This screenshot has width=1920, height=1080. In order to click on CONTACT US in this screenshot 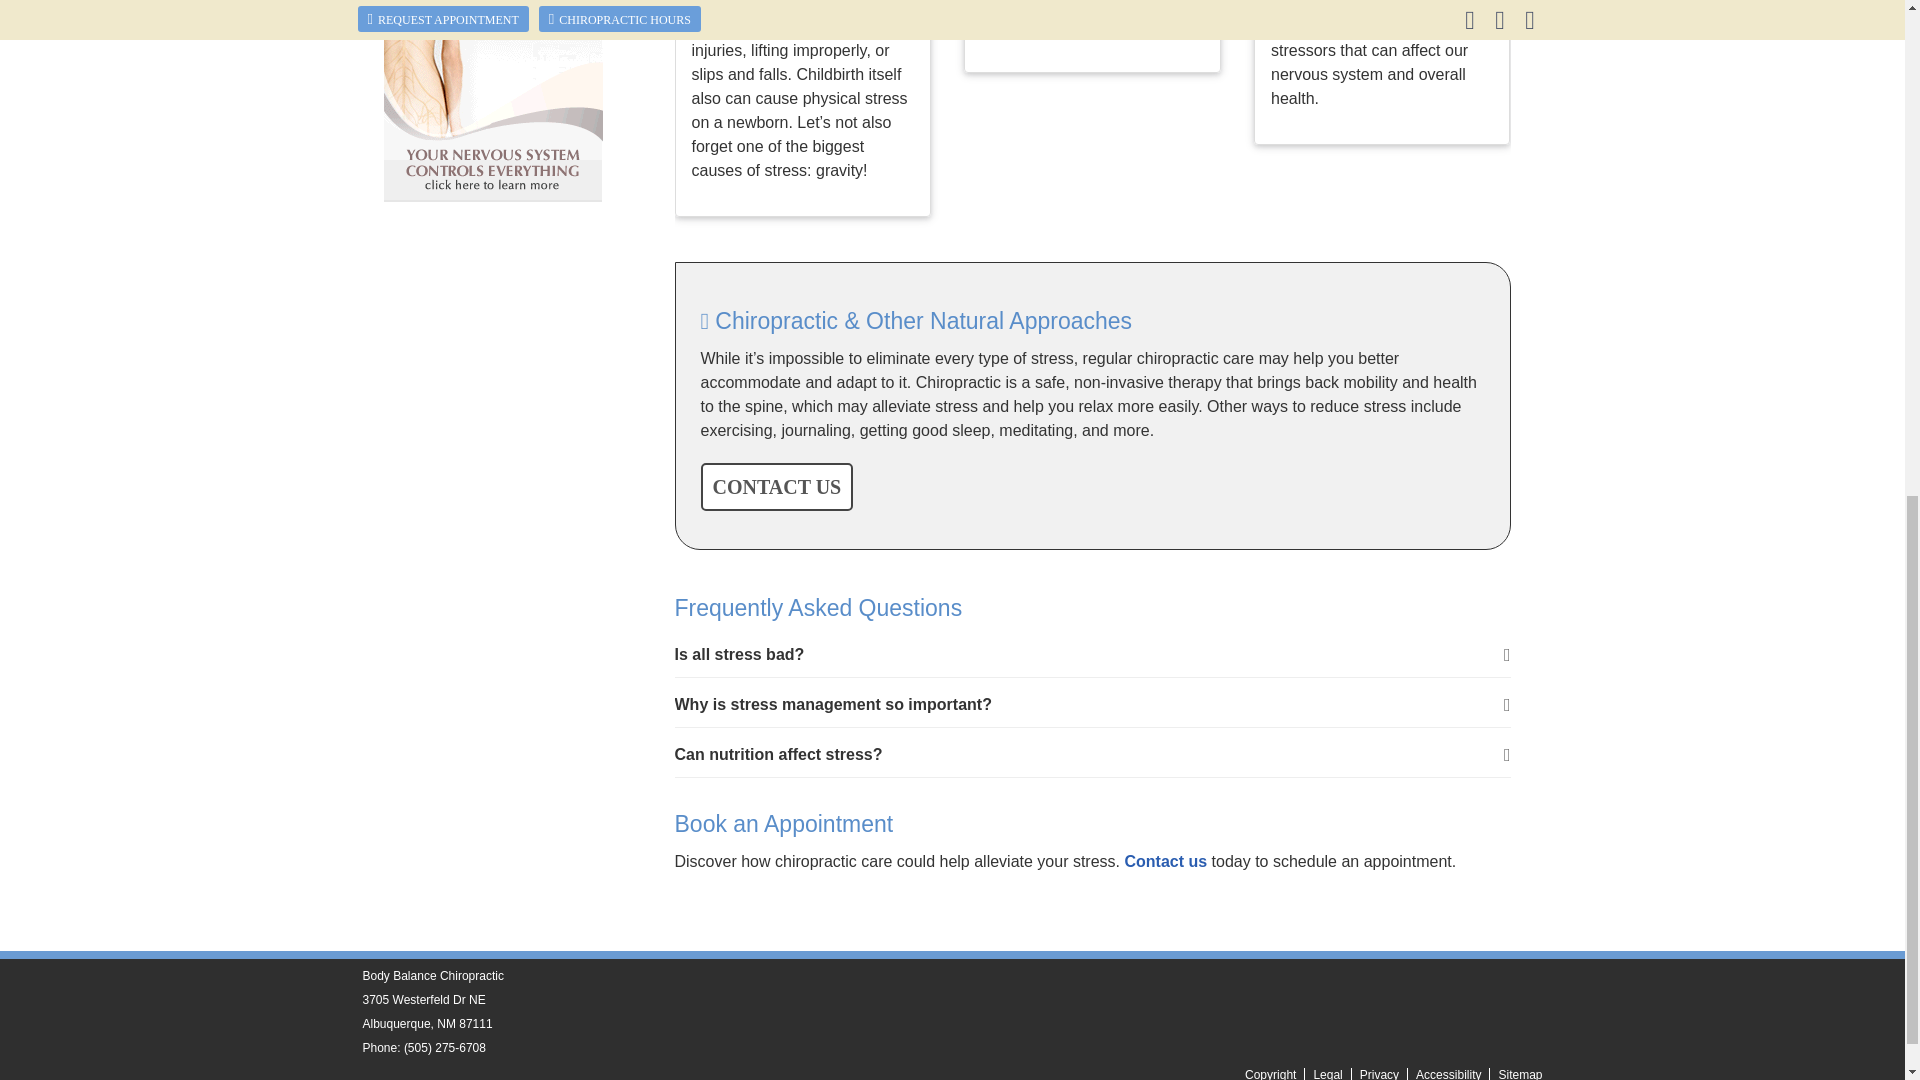, I will do `click(776, 486)`.